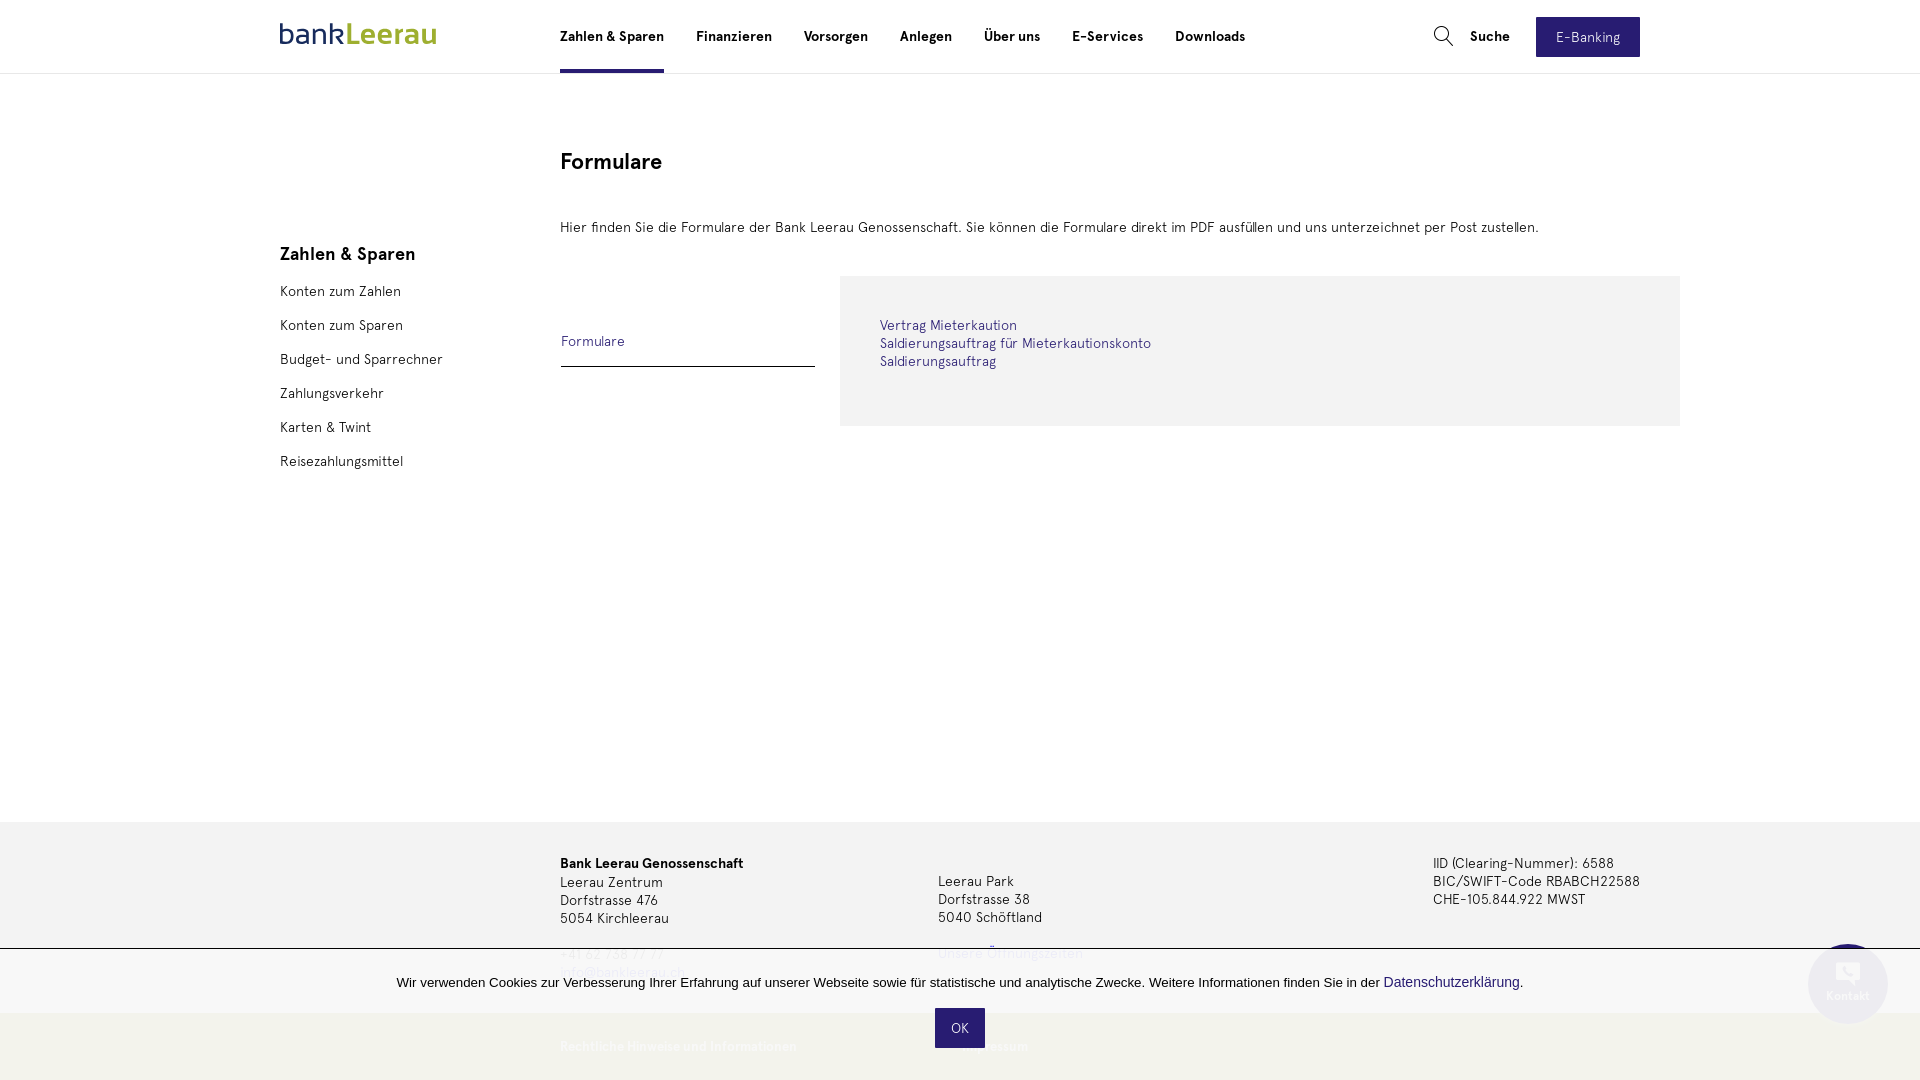  Describe the element at coordinates (348, 254) in the screenshot. I see `Zahlen & Sparen` at that location.